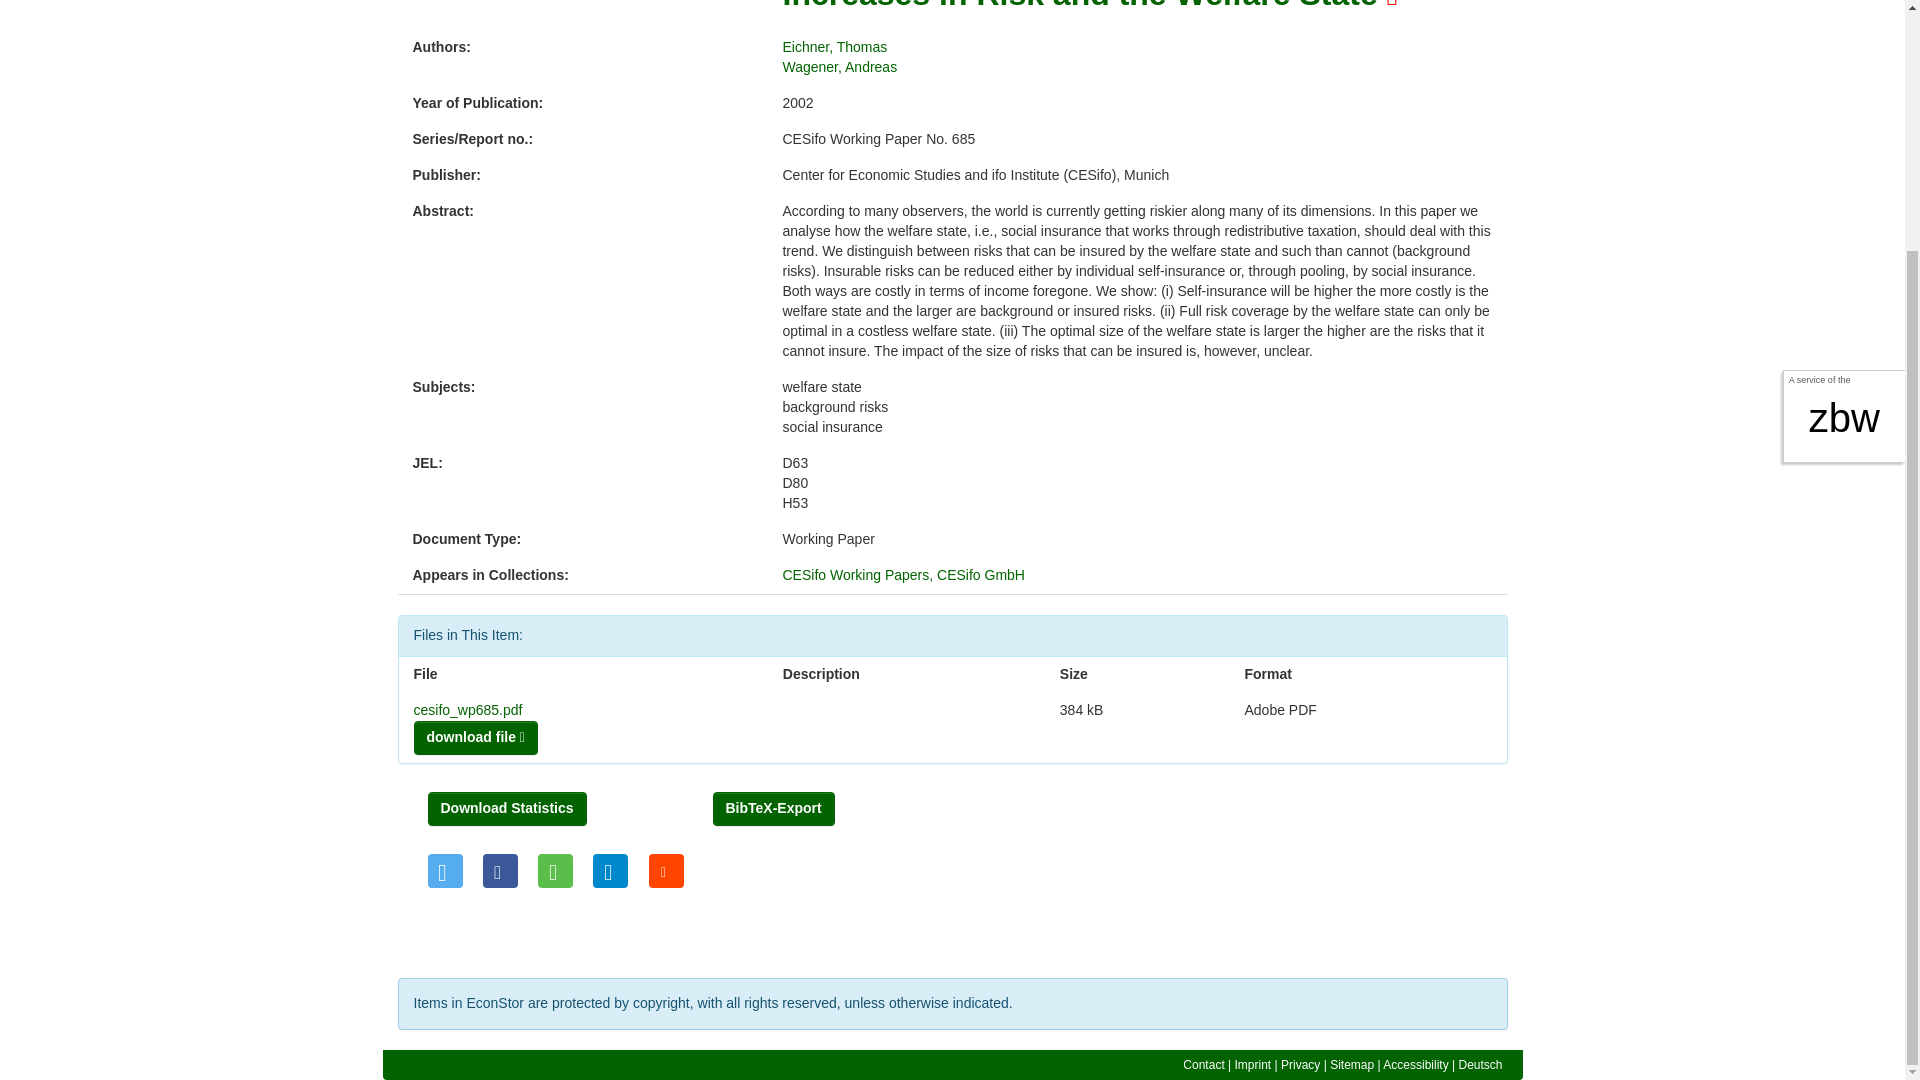 The width and height of the screenshot is (1920, 1080). What do you see at coordinates (1844, 105) in the screenshot?
I see `zbw` at bounding box center [1844, 105].